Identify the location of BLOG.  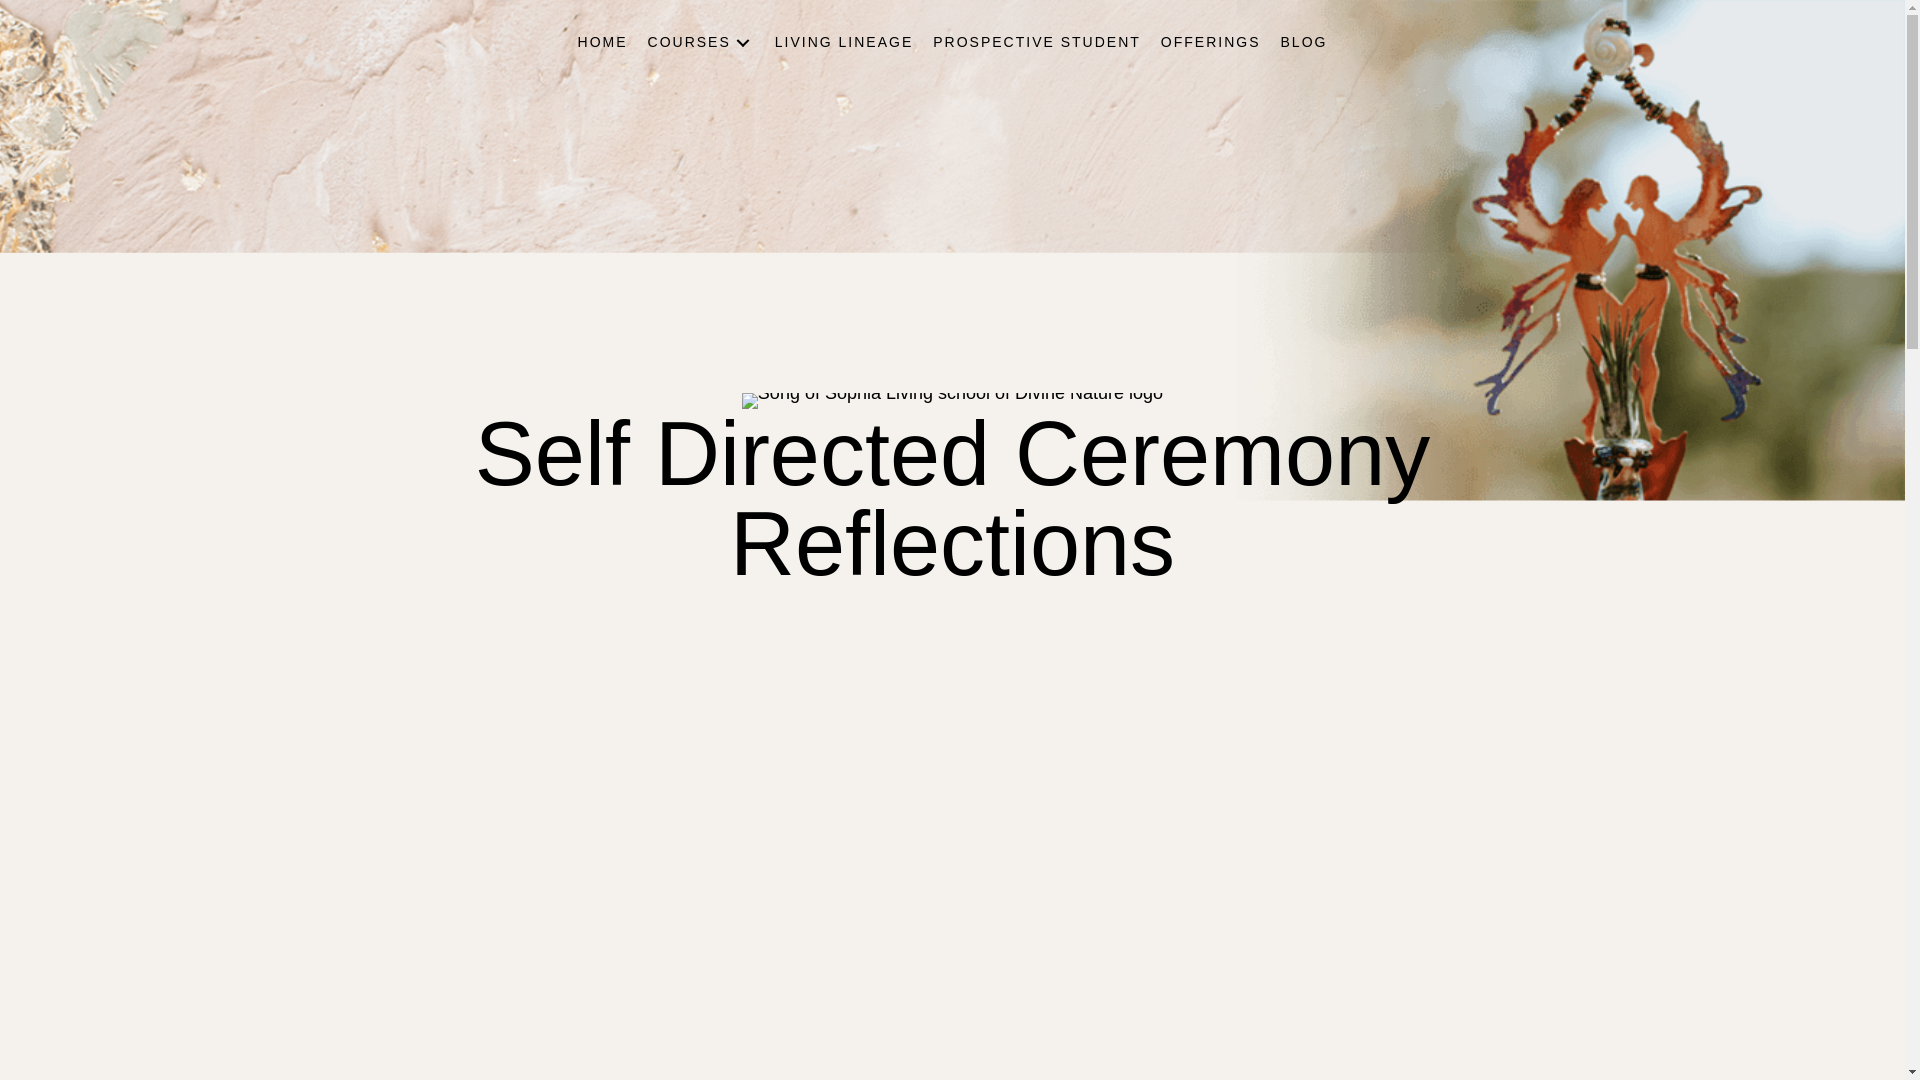
(1304, 42).